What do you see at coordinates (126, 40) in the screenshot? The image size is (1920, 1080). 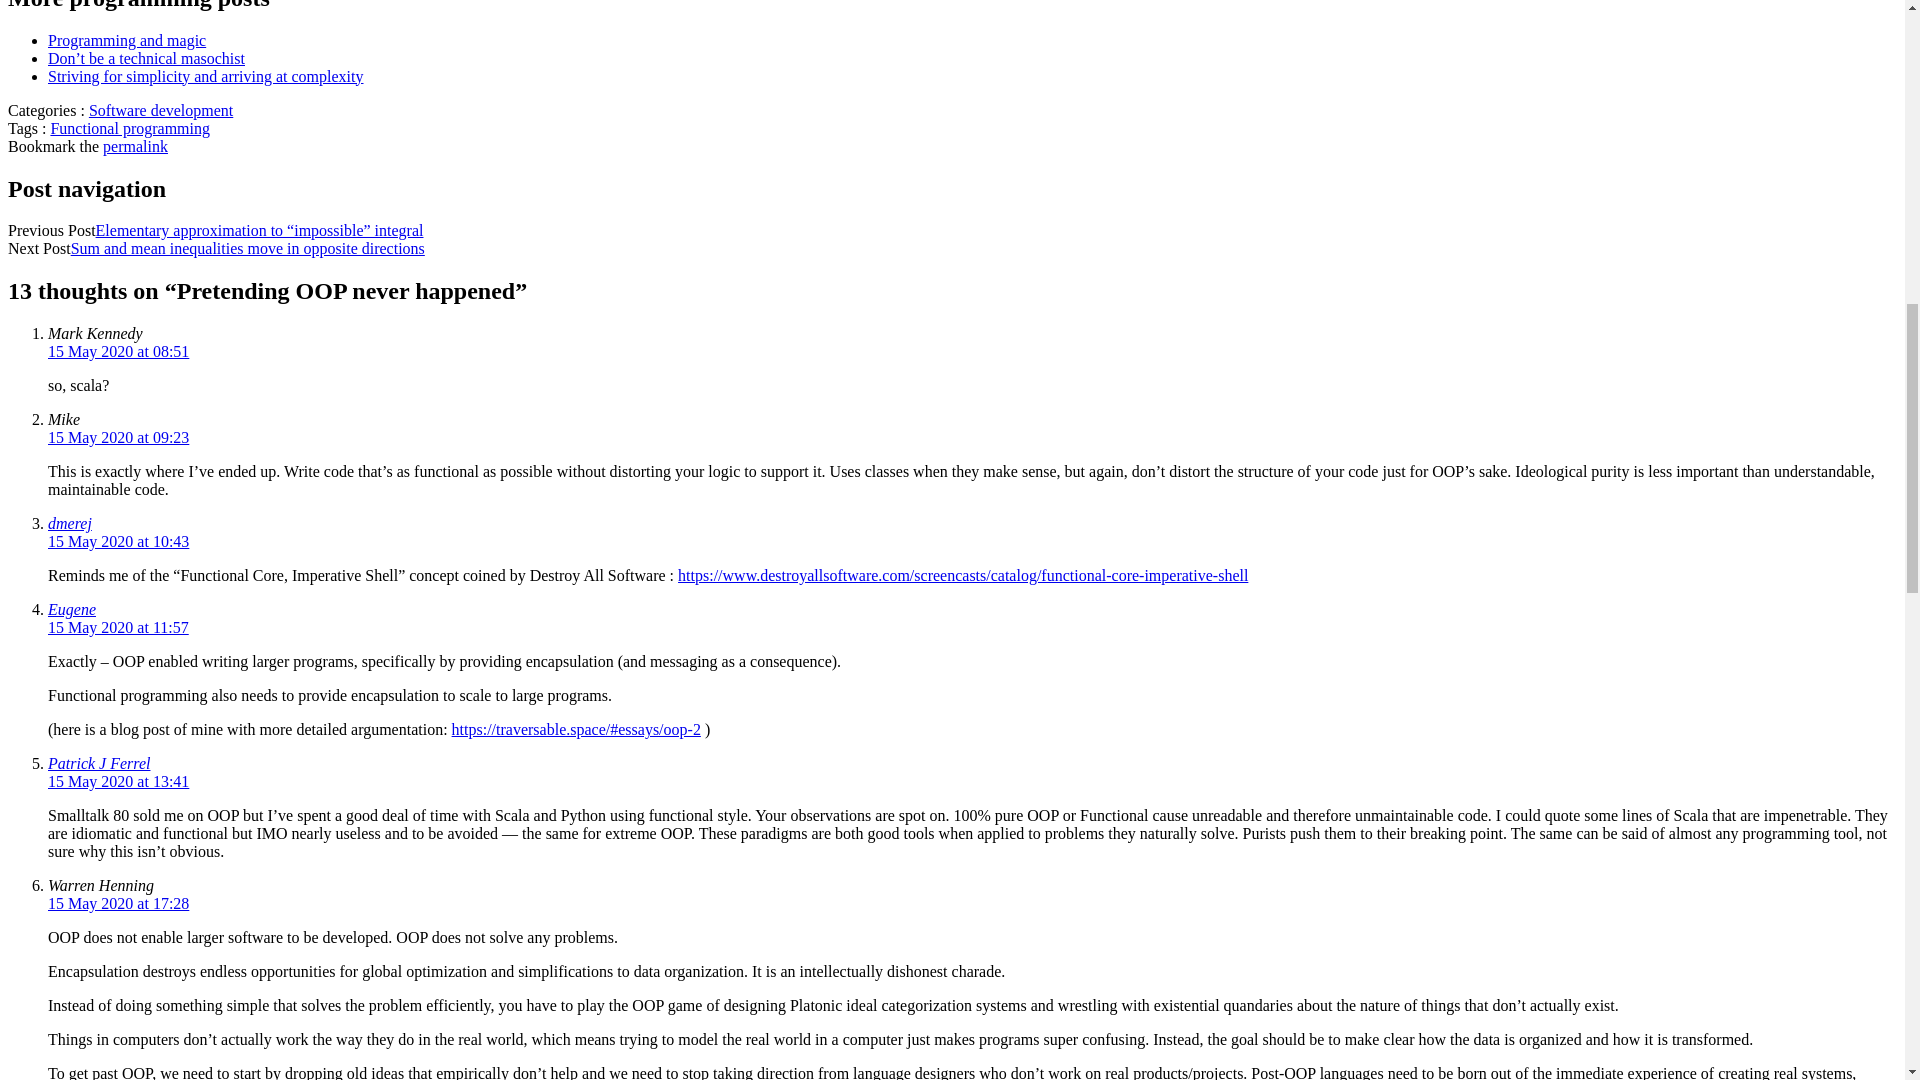 I see `Programming and magic` at bounding box center [126, 40].